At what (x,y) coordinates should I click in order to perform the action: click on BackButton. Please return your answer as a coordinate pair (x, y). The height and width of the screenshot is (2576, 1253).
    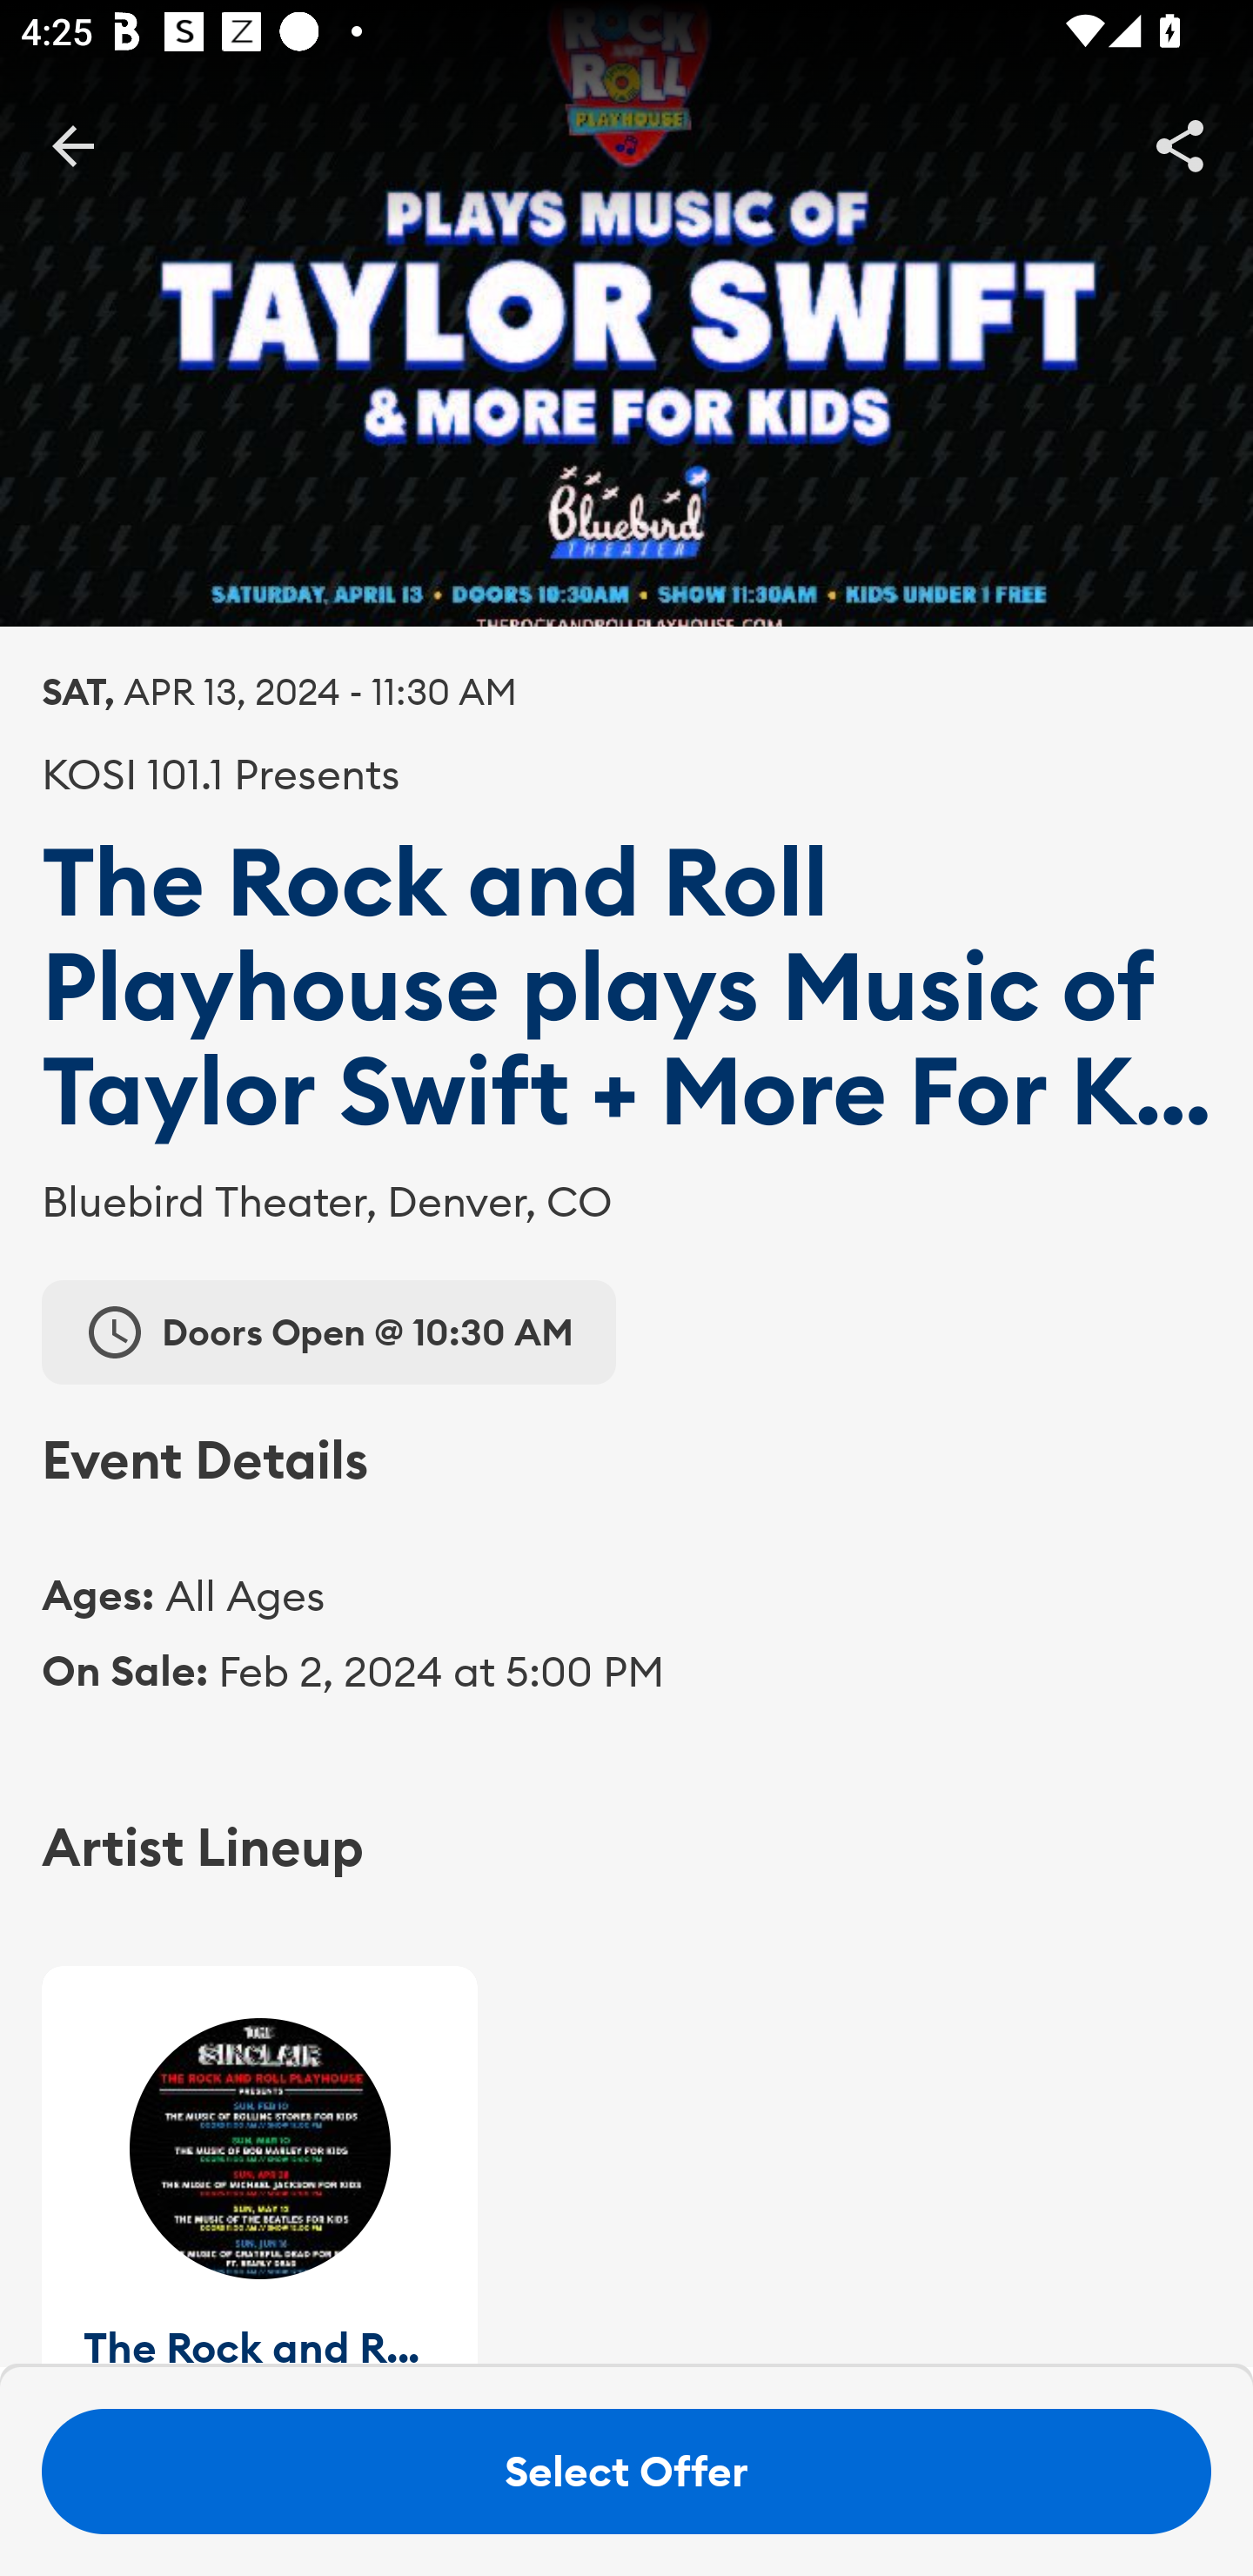
    Looking at the image, I should click on (72, 144).